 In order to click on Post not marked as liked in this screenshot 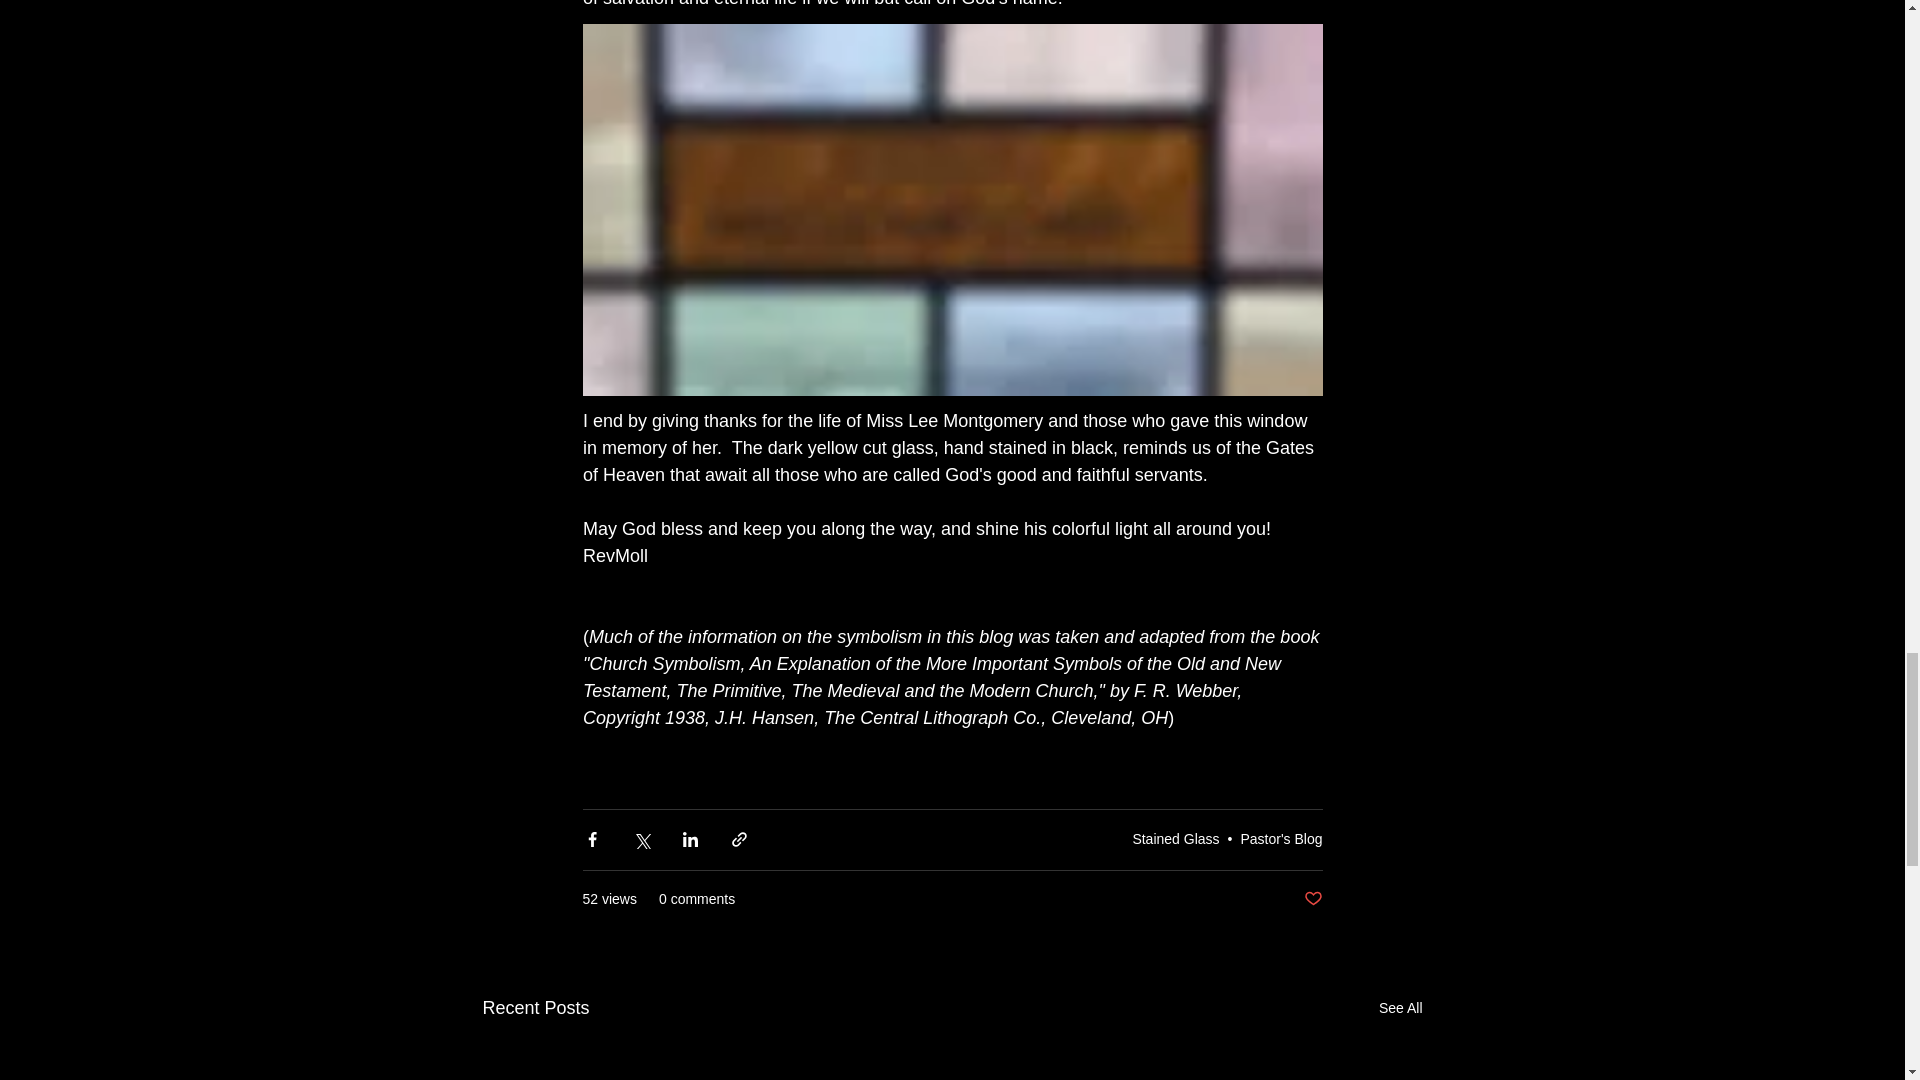, I will do `click(1312, 898)`.